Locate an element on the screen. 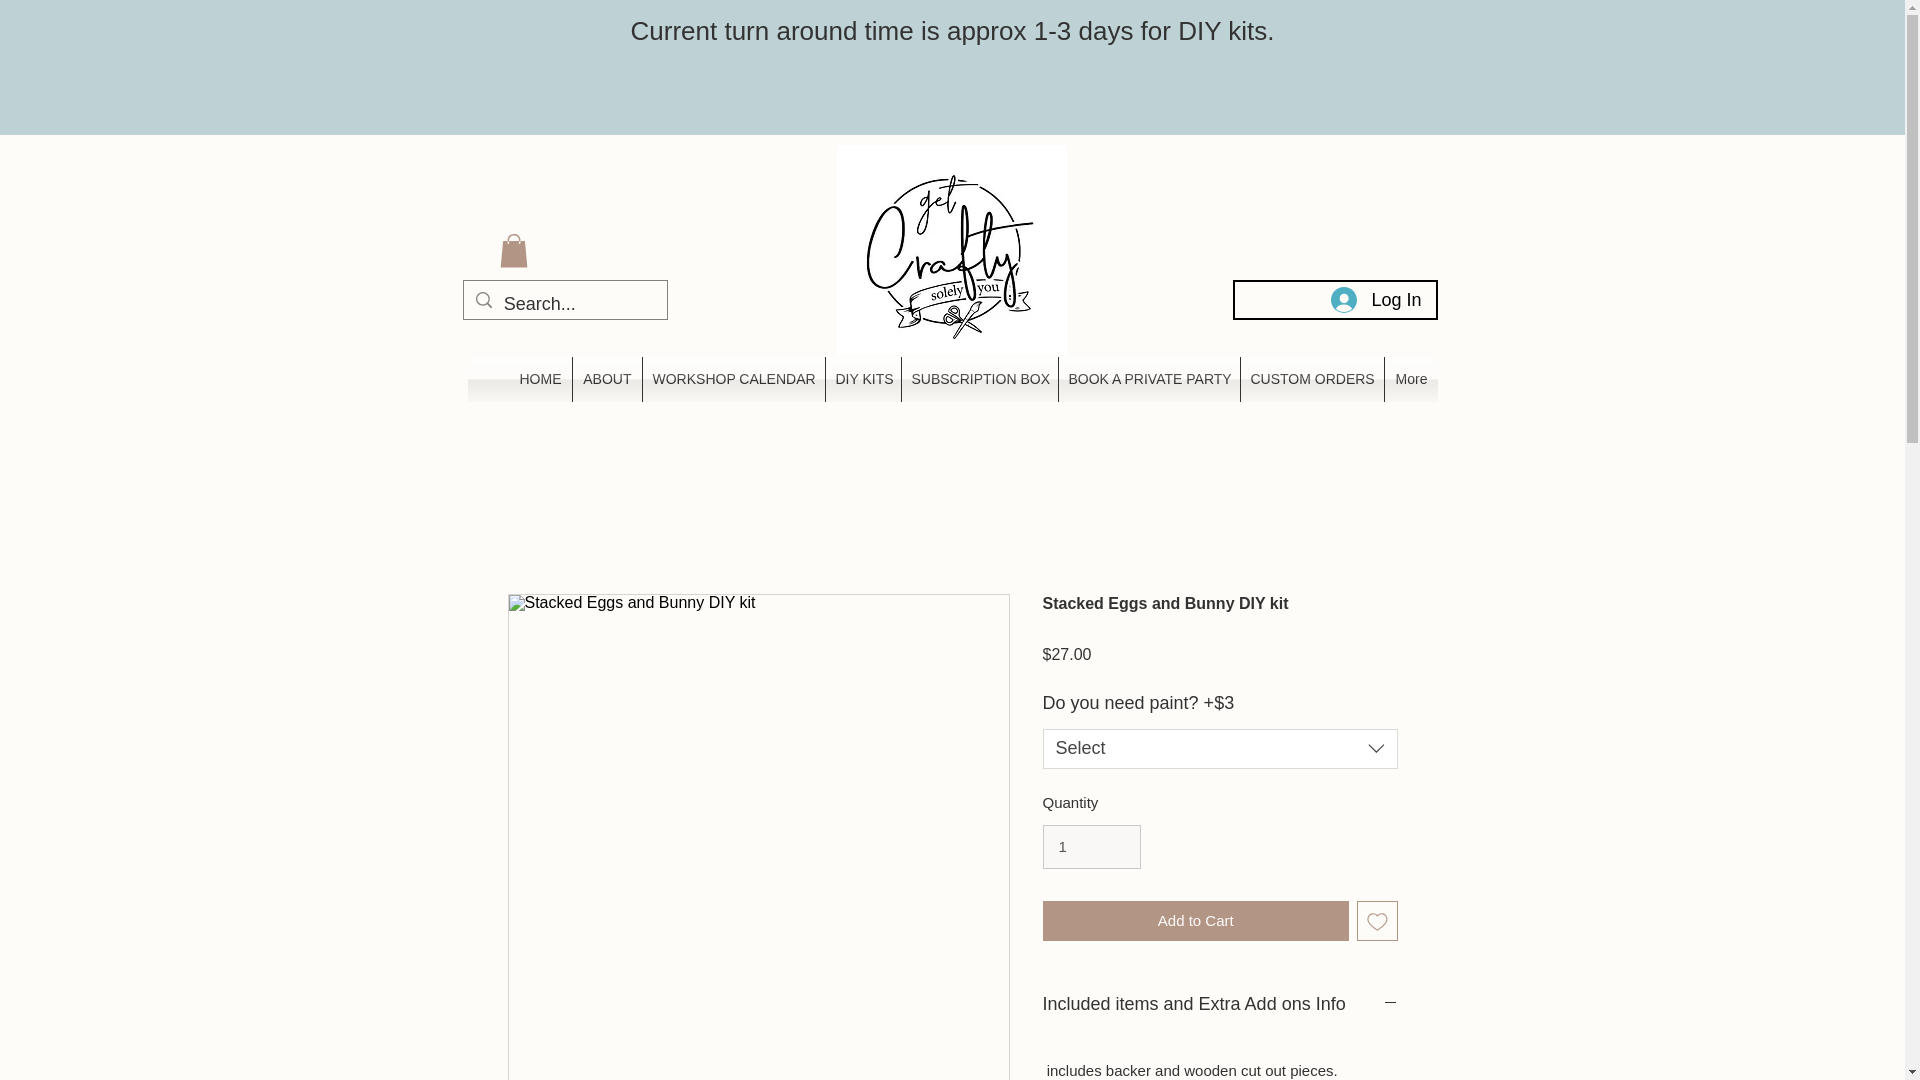 Image resolution: width=1920 pixels, height=1080 pixels. CUSTOM ORDERS is located at coordinates (1311, 379).